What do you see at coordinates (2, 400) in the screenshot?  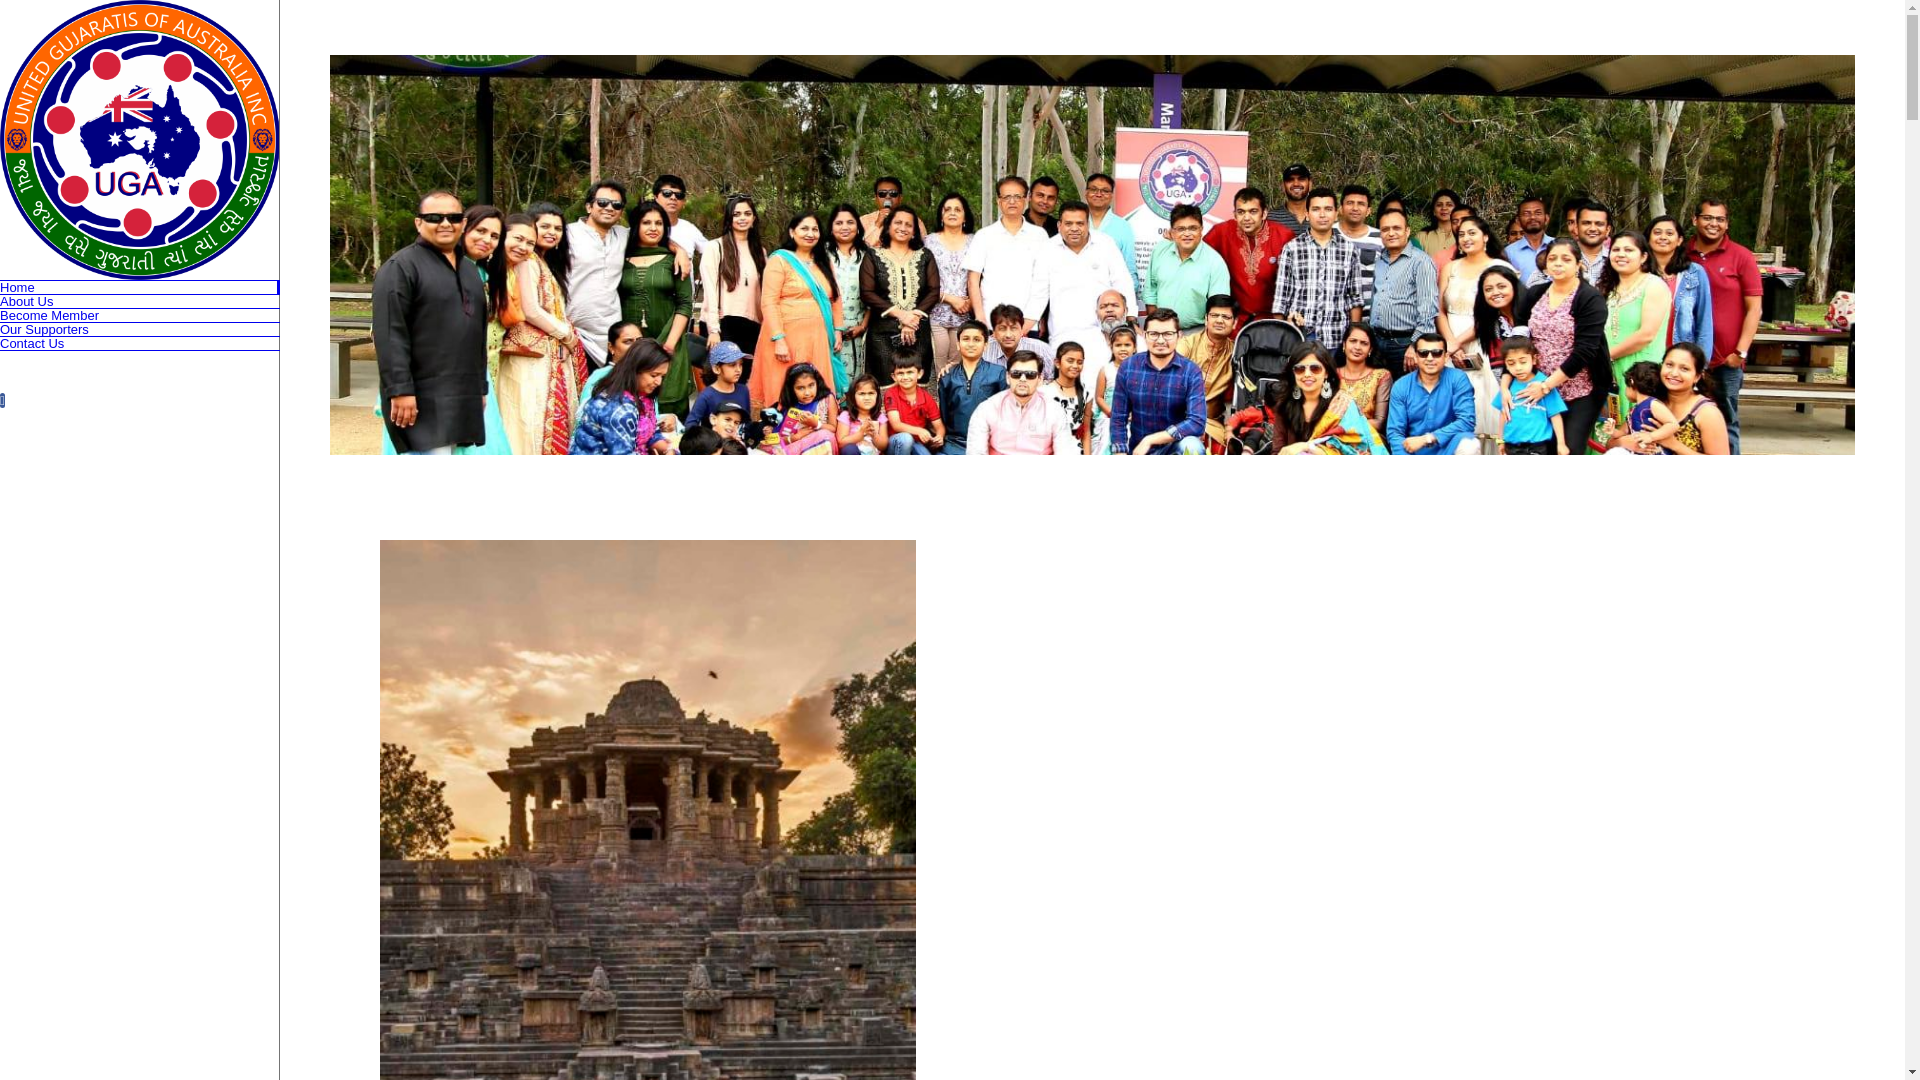 I see `Facebook` at bounding box center [2, 400].